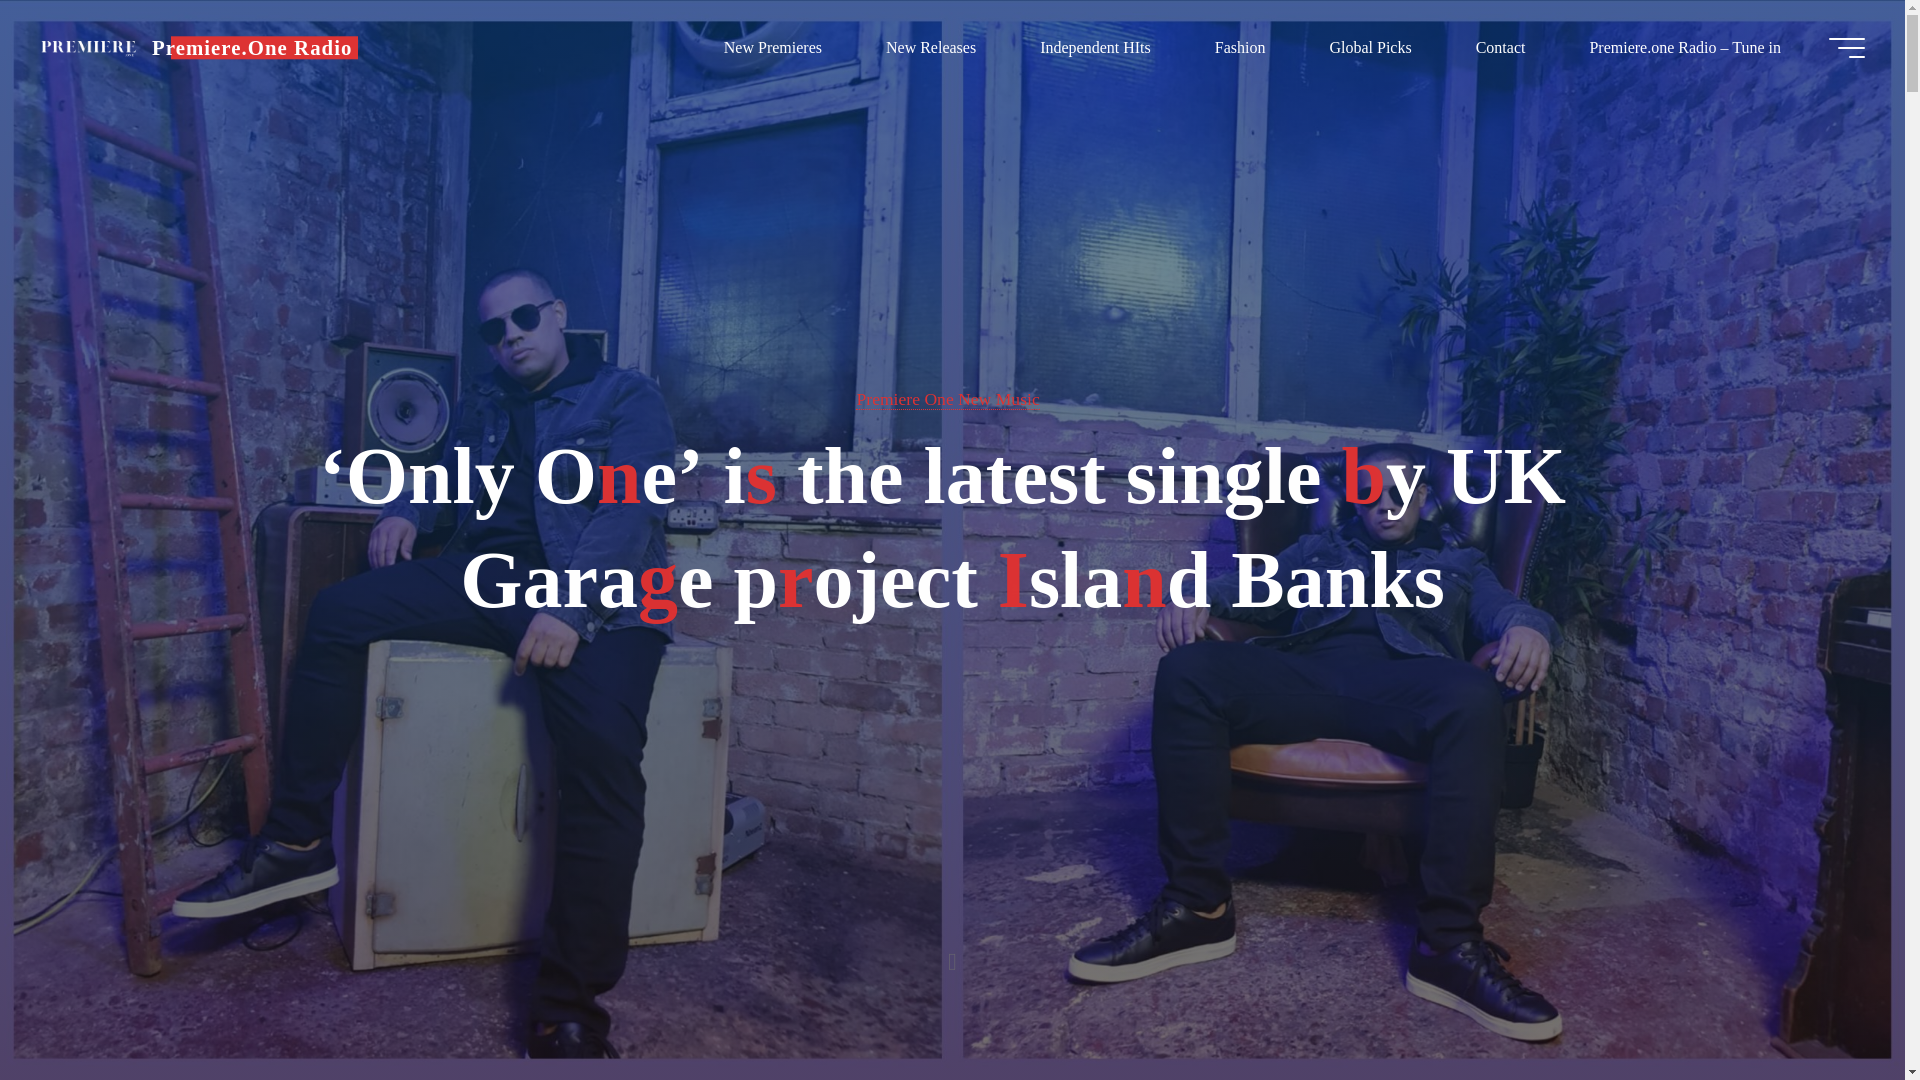 The image size is (1920, 1080). I want to click on Global Picks, so click(1370, 47).